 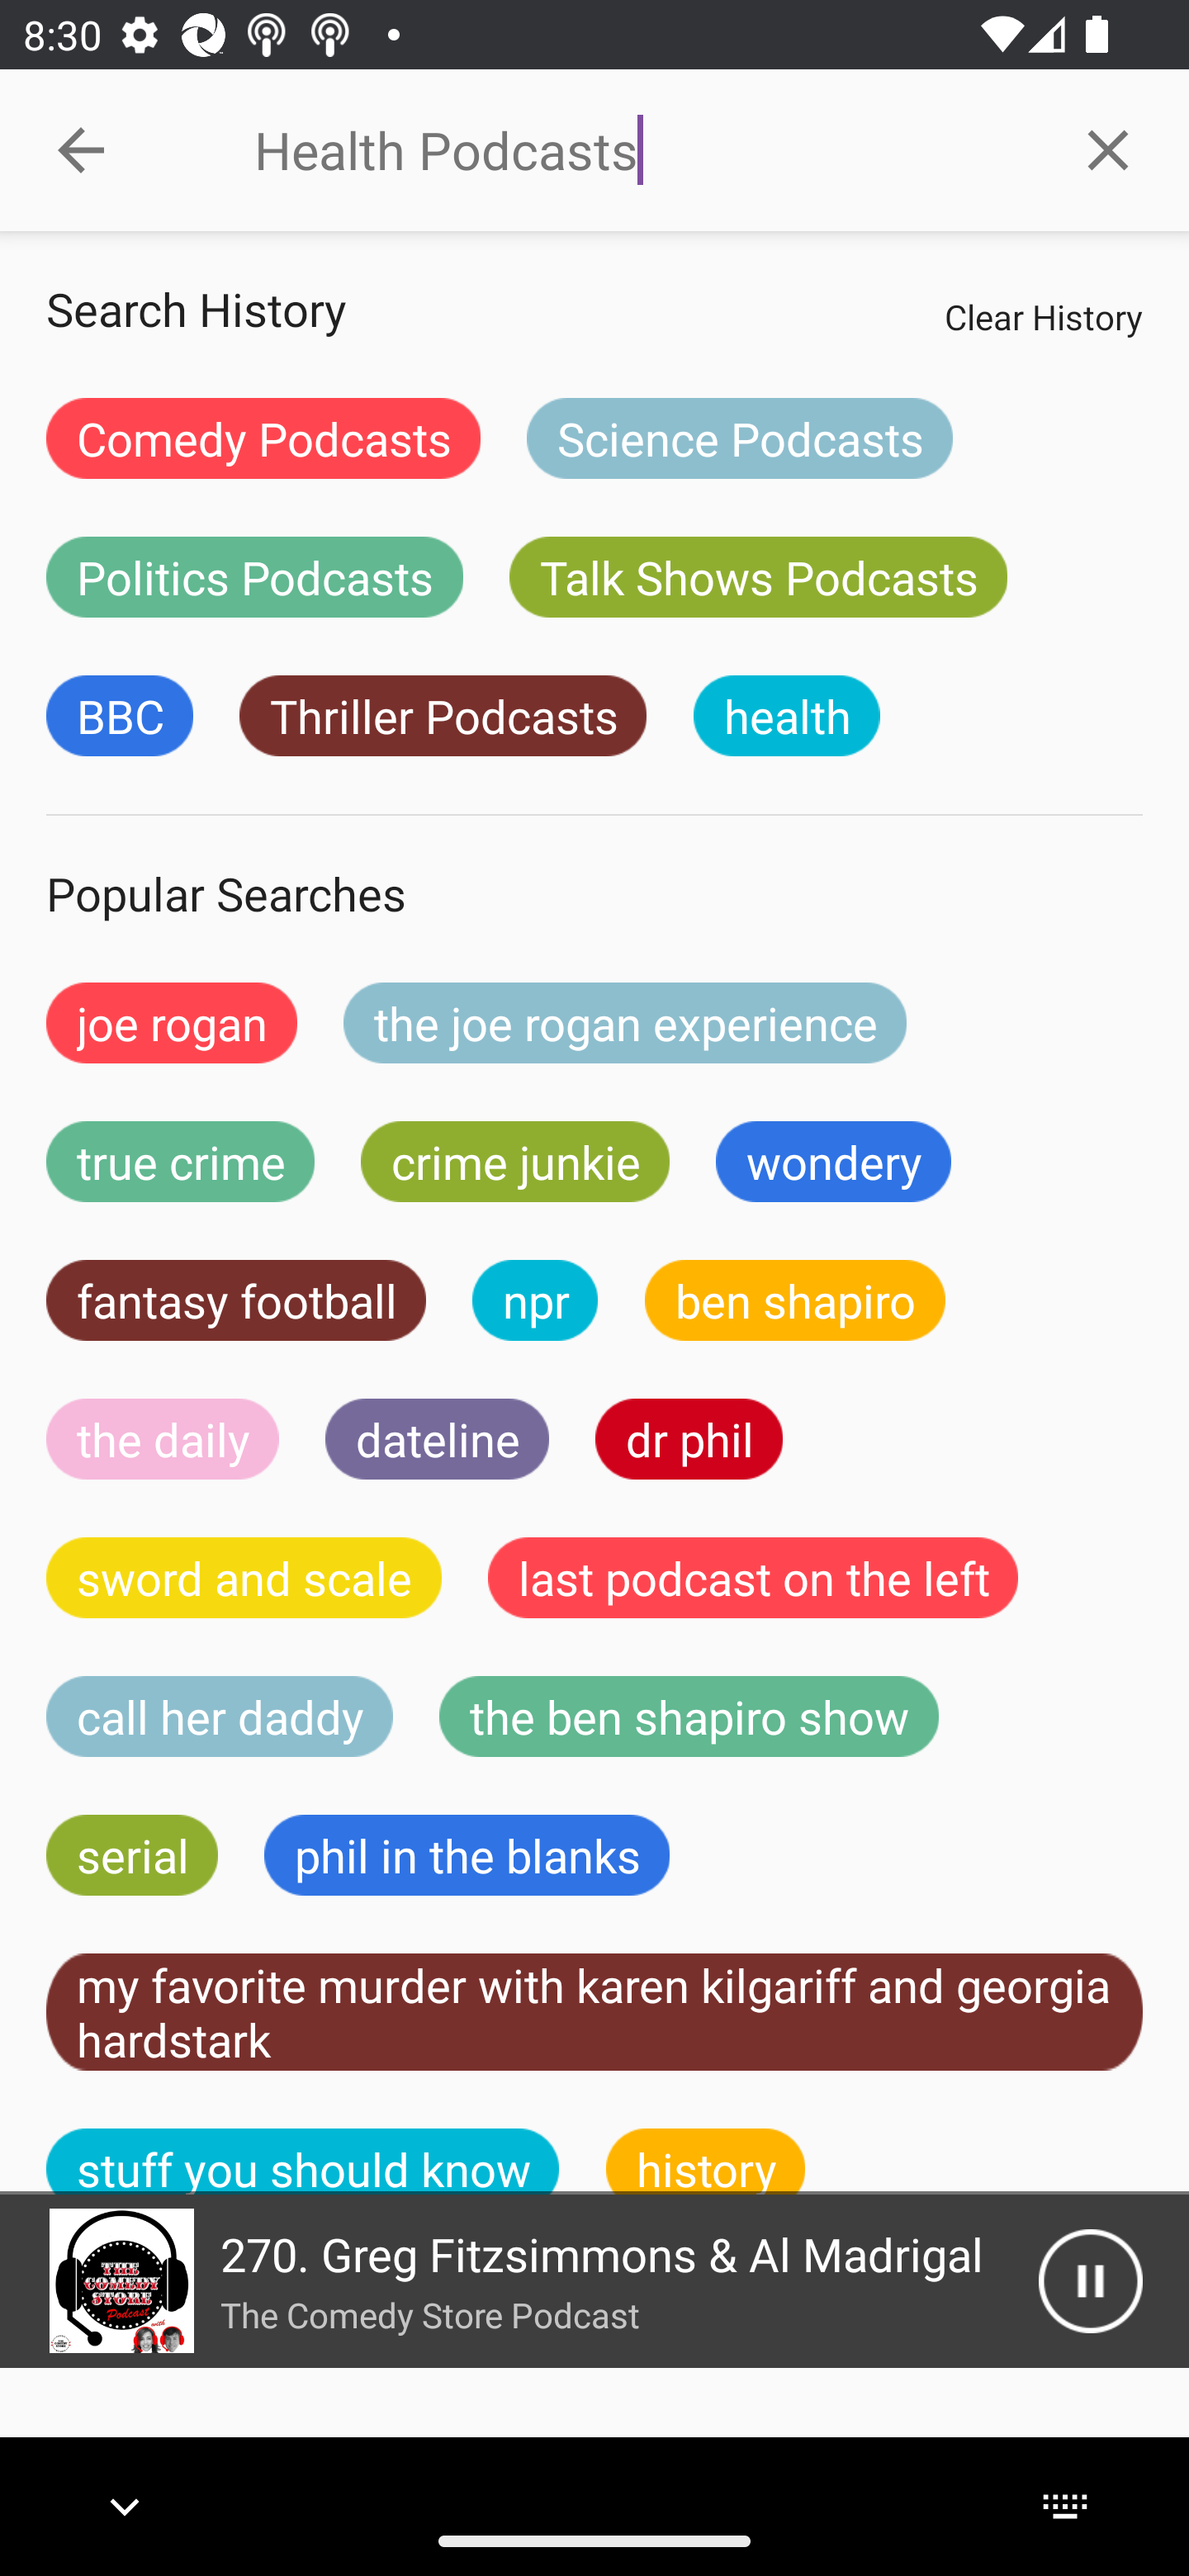 What do you see at coordinates (640, 150) in the screenshot?
I see `Health Podcasts` at bounding box center [640, 150].